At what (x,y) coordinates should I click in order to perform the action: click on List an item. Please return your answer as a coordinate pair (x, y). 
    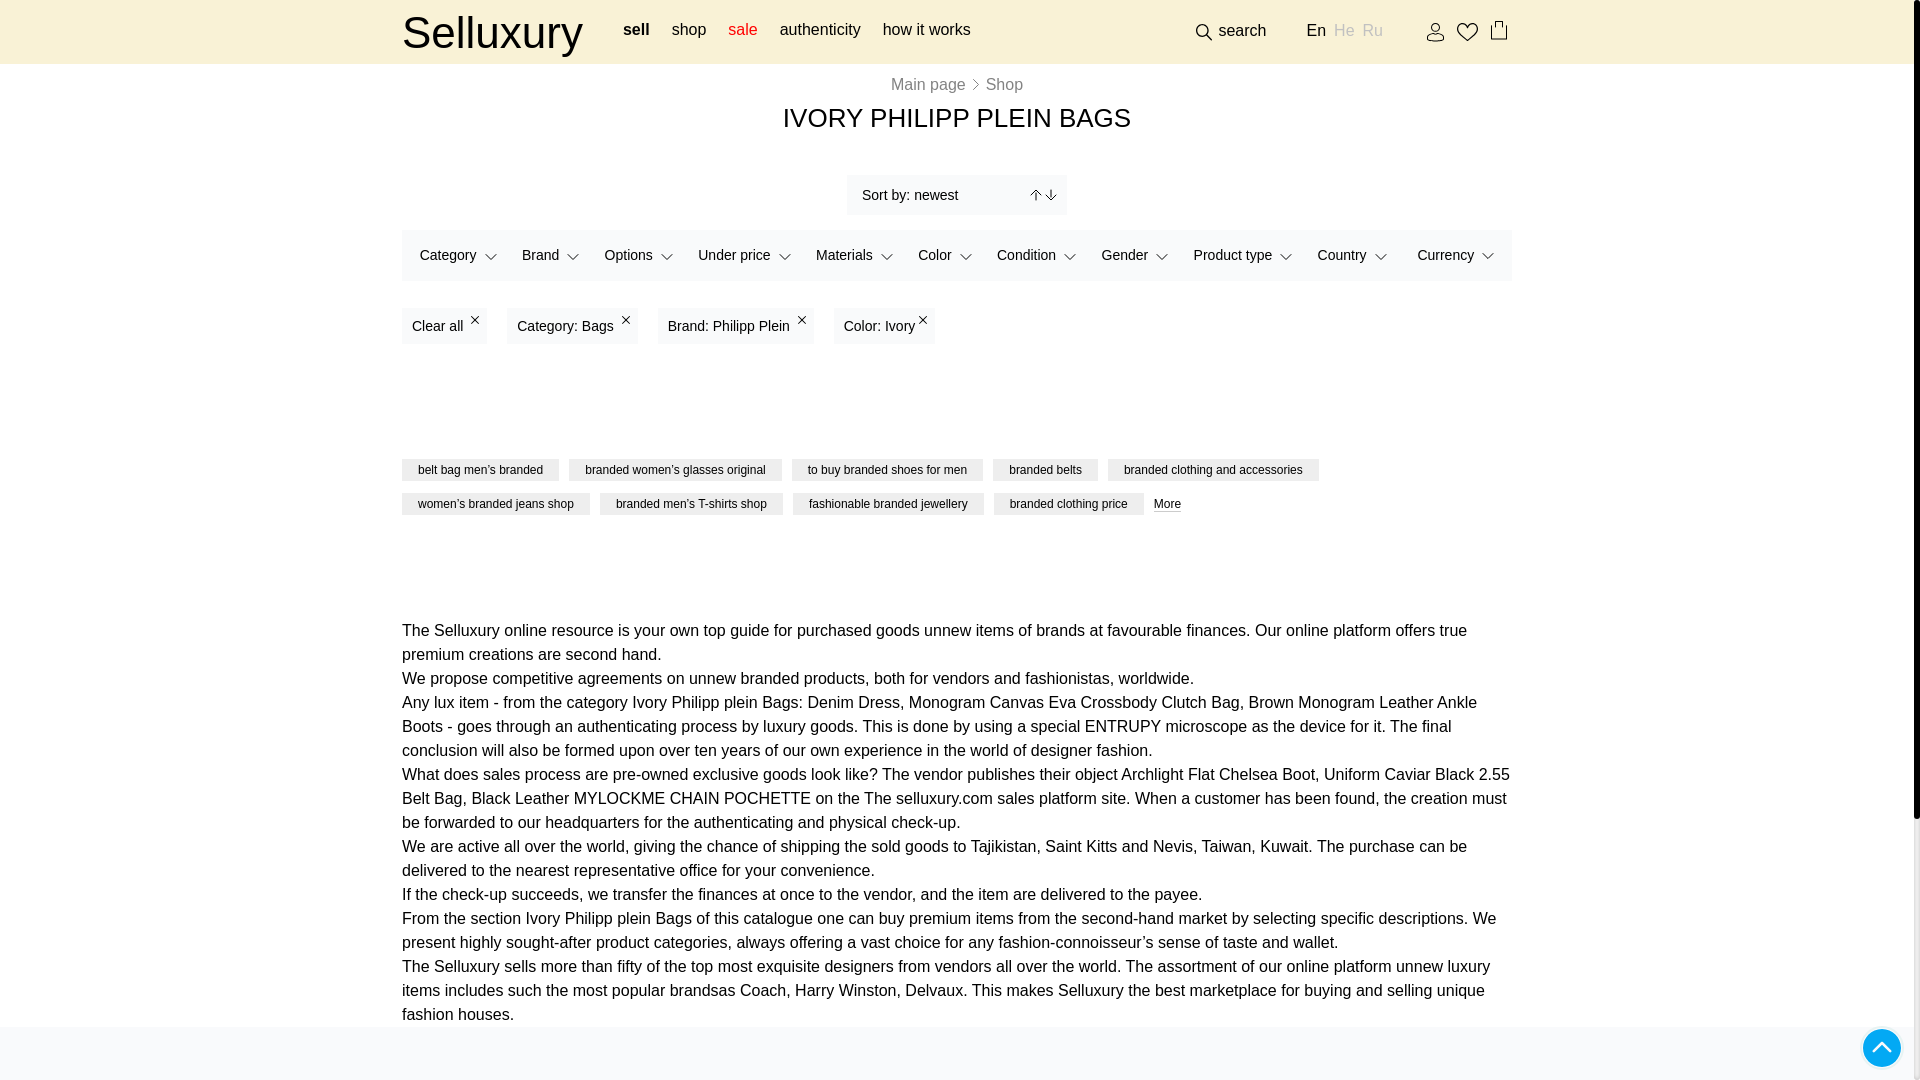
    Looking at the image, I should click on (927, 32).